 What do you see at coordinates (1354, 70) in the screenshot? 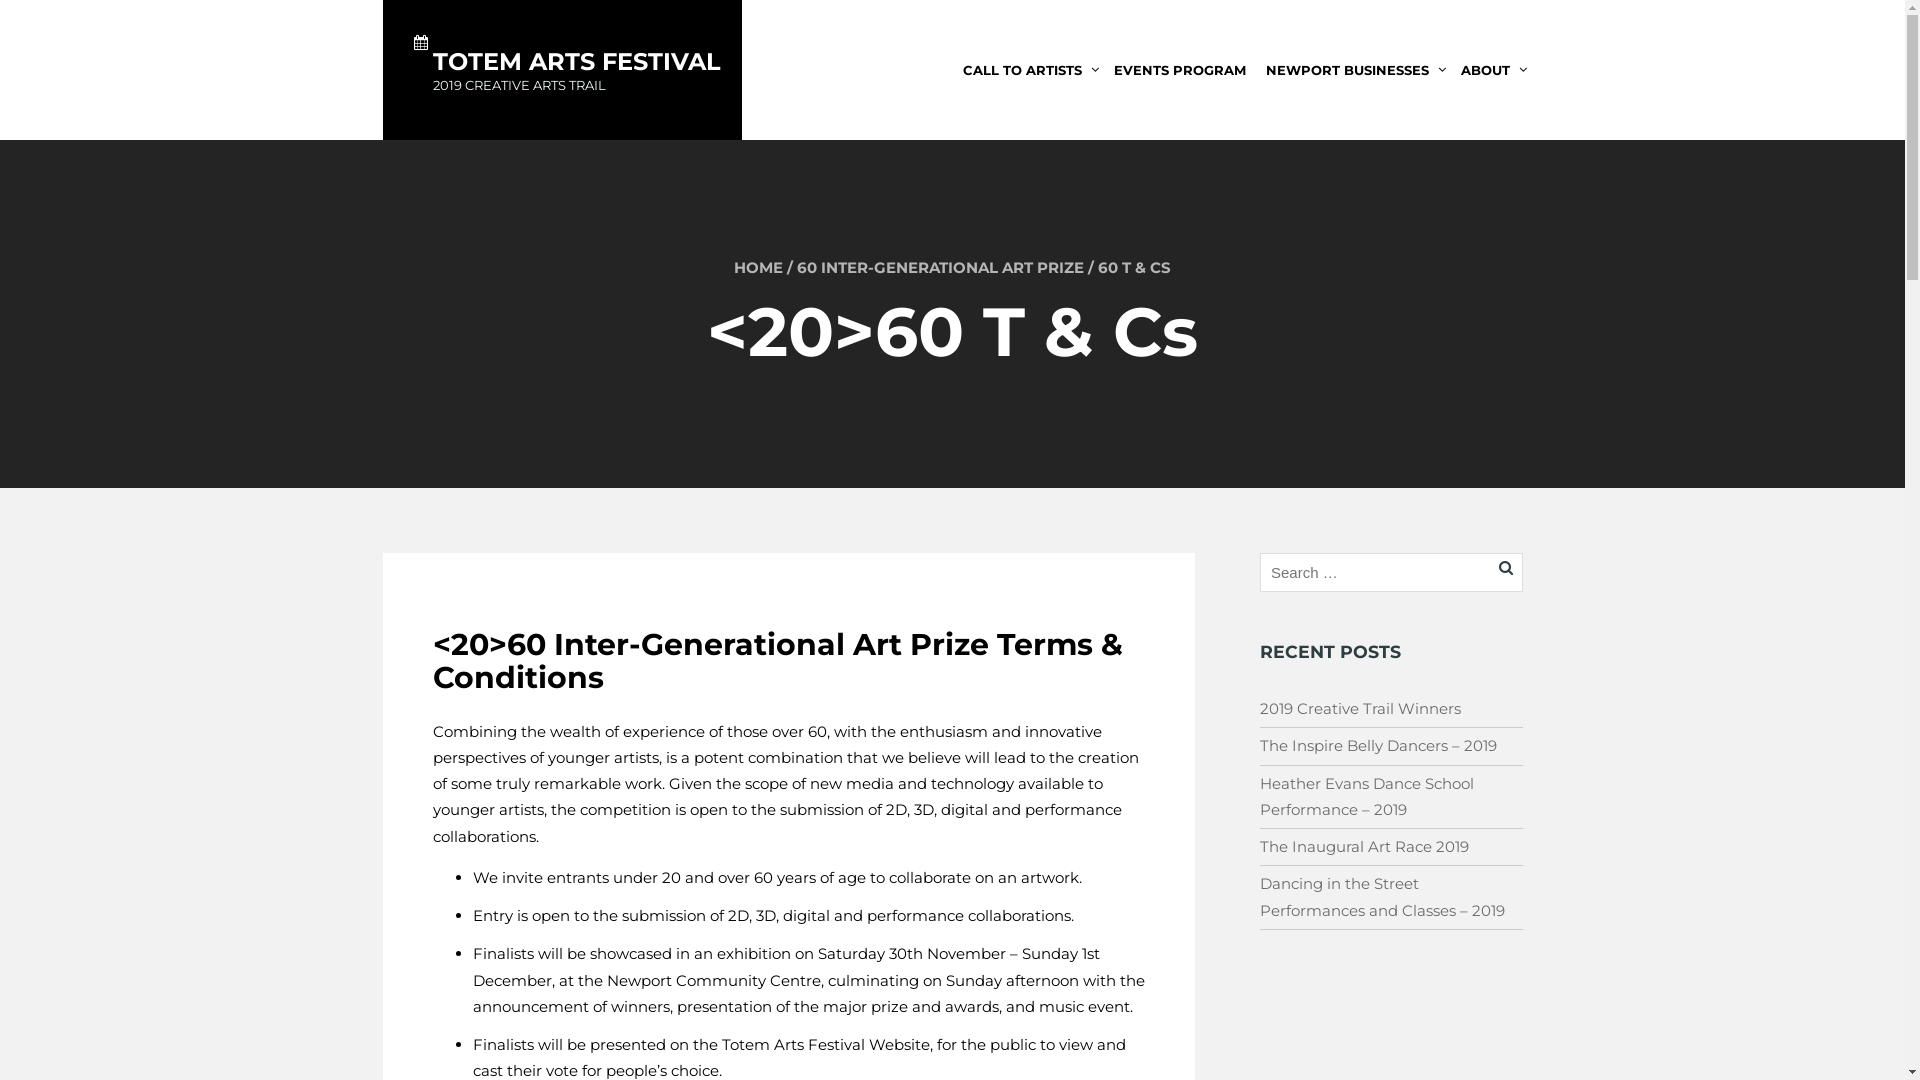
I see `NEWPORT BUSINESSES` at bounding box center [1354, 70].